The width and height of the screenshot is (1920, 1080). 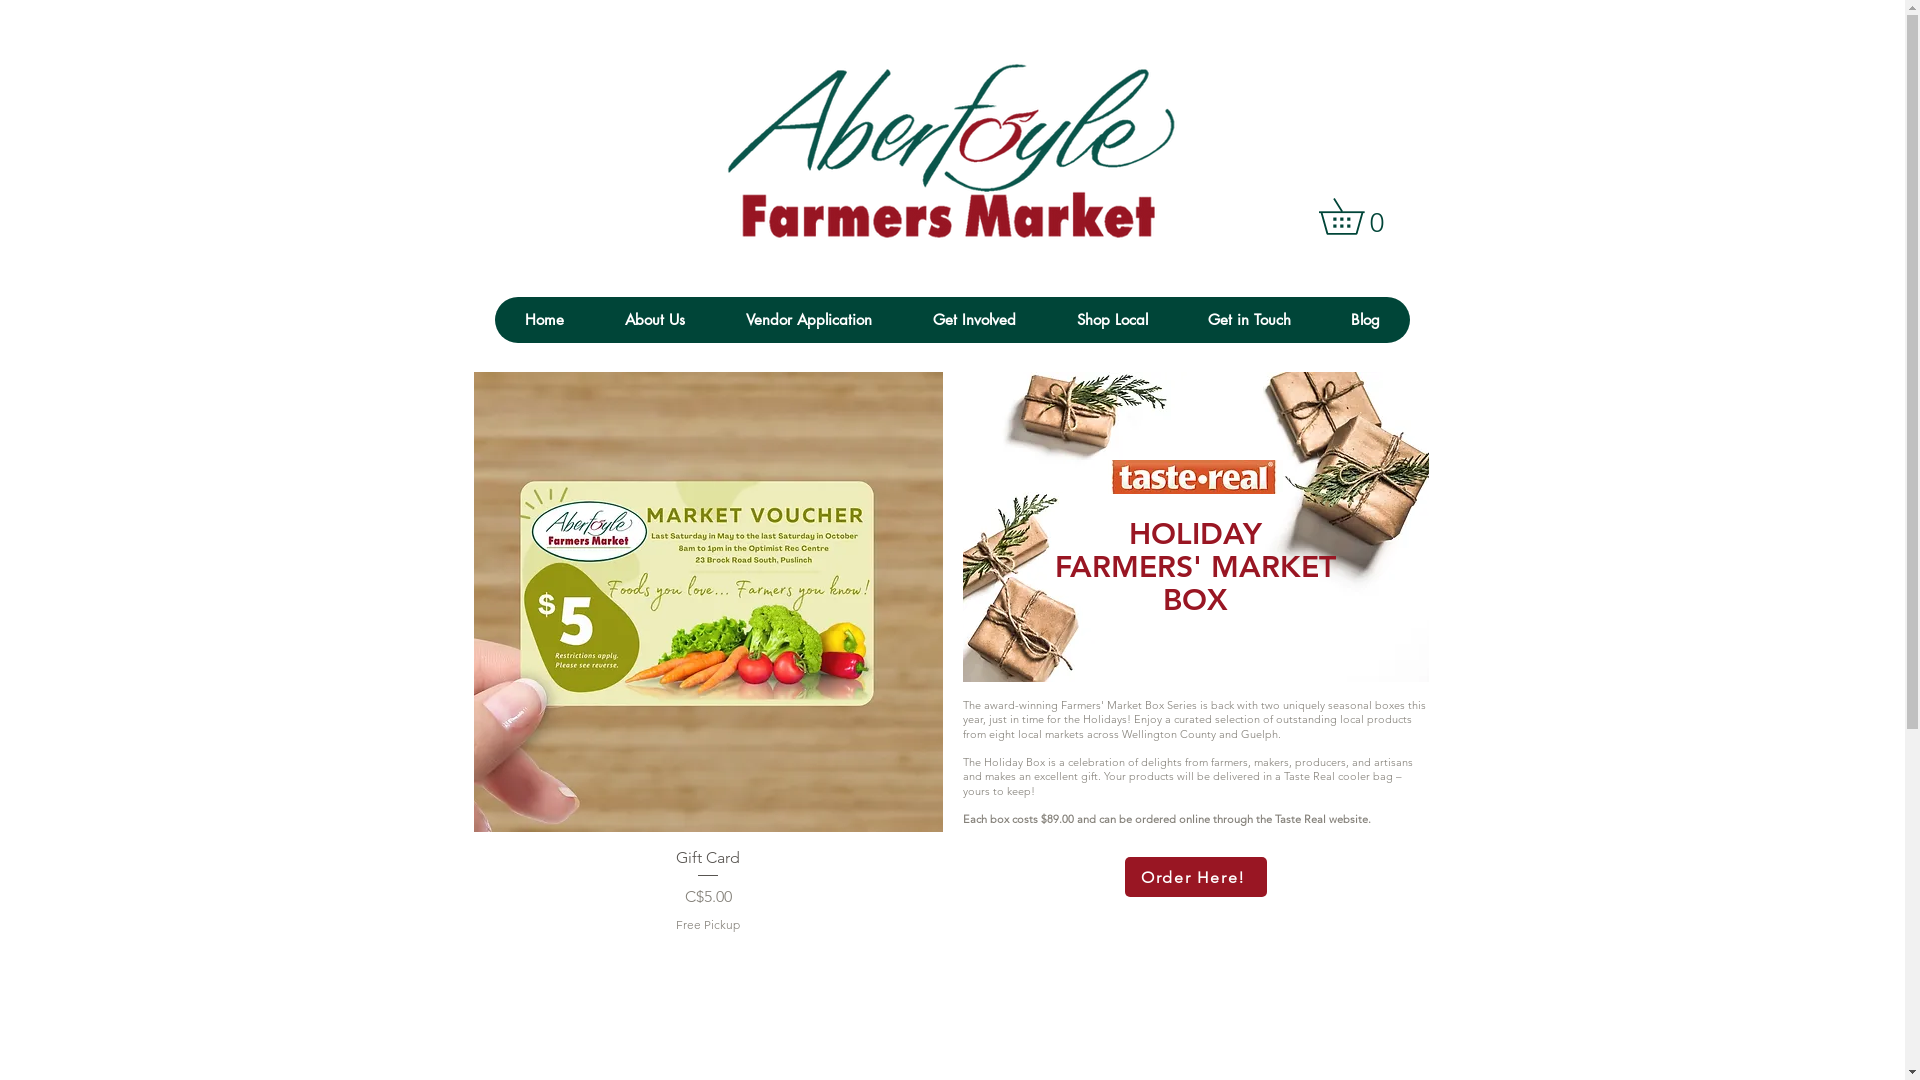 What do you see at coordinates (1112, 320) in the screenshot?
I see `Shop Local` at bounding box center [1112, 320].